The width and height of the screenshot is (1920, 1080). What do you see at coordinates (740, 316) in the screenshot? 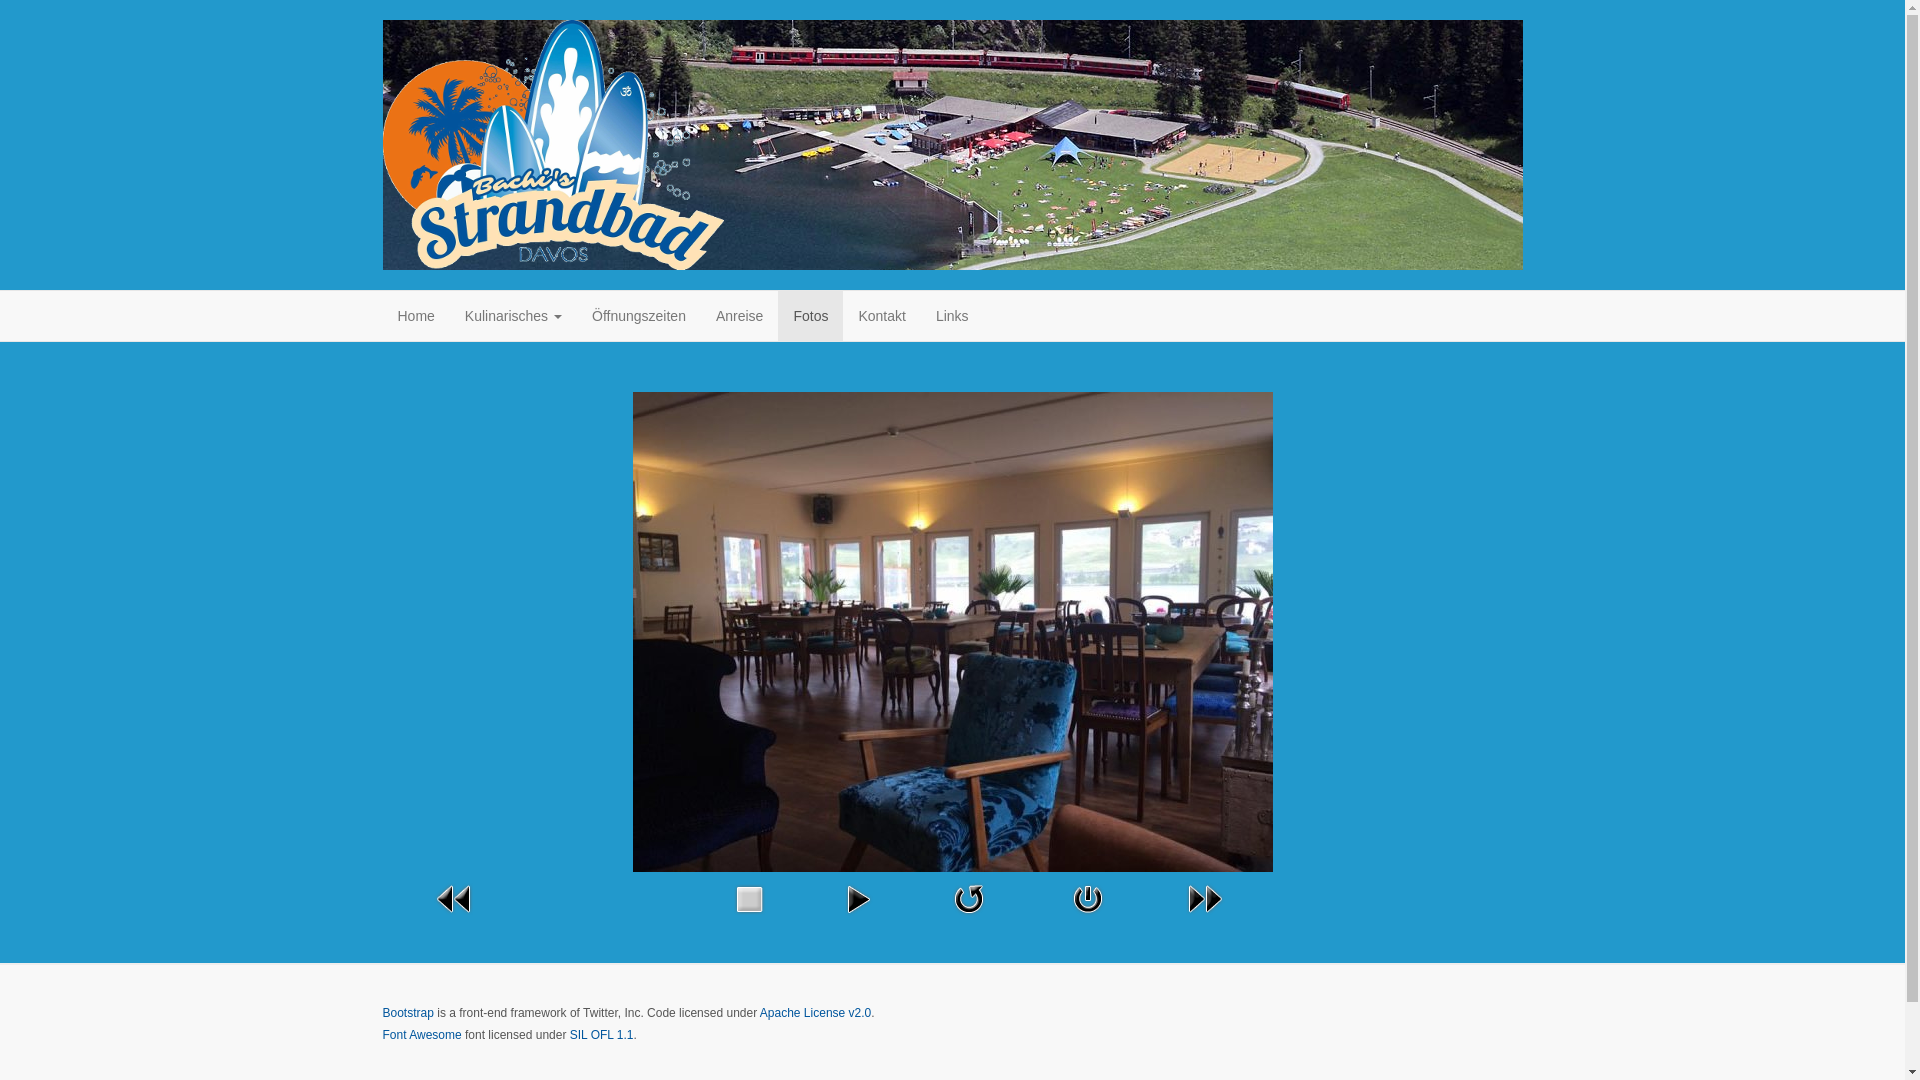
I see `Anreise` at bounding box center [740, 316].